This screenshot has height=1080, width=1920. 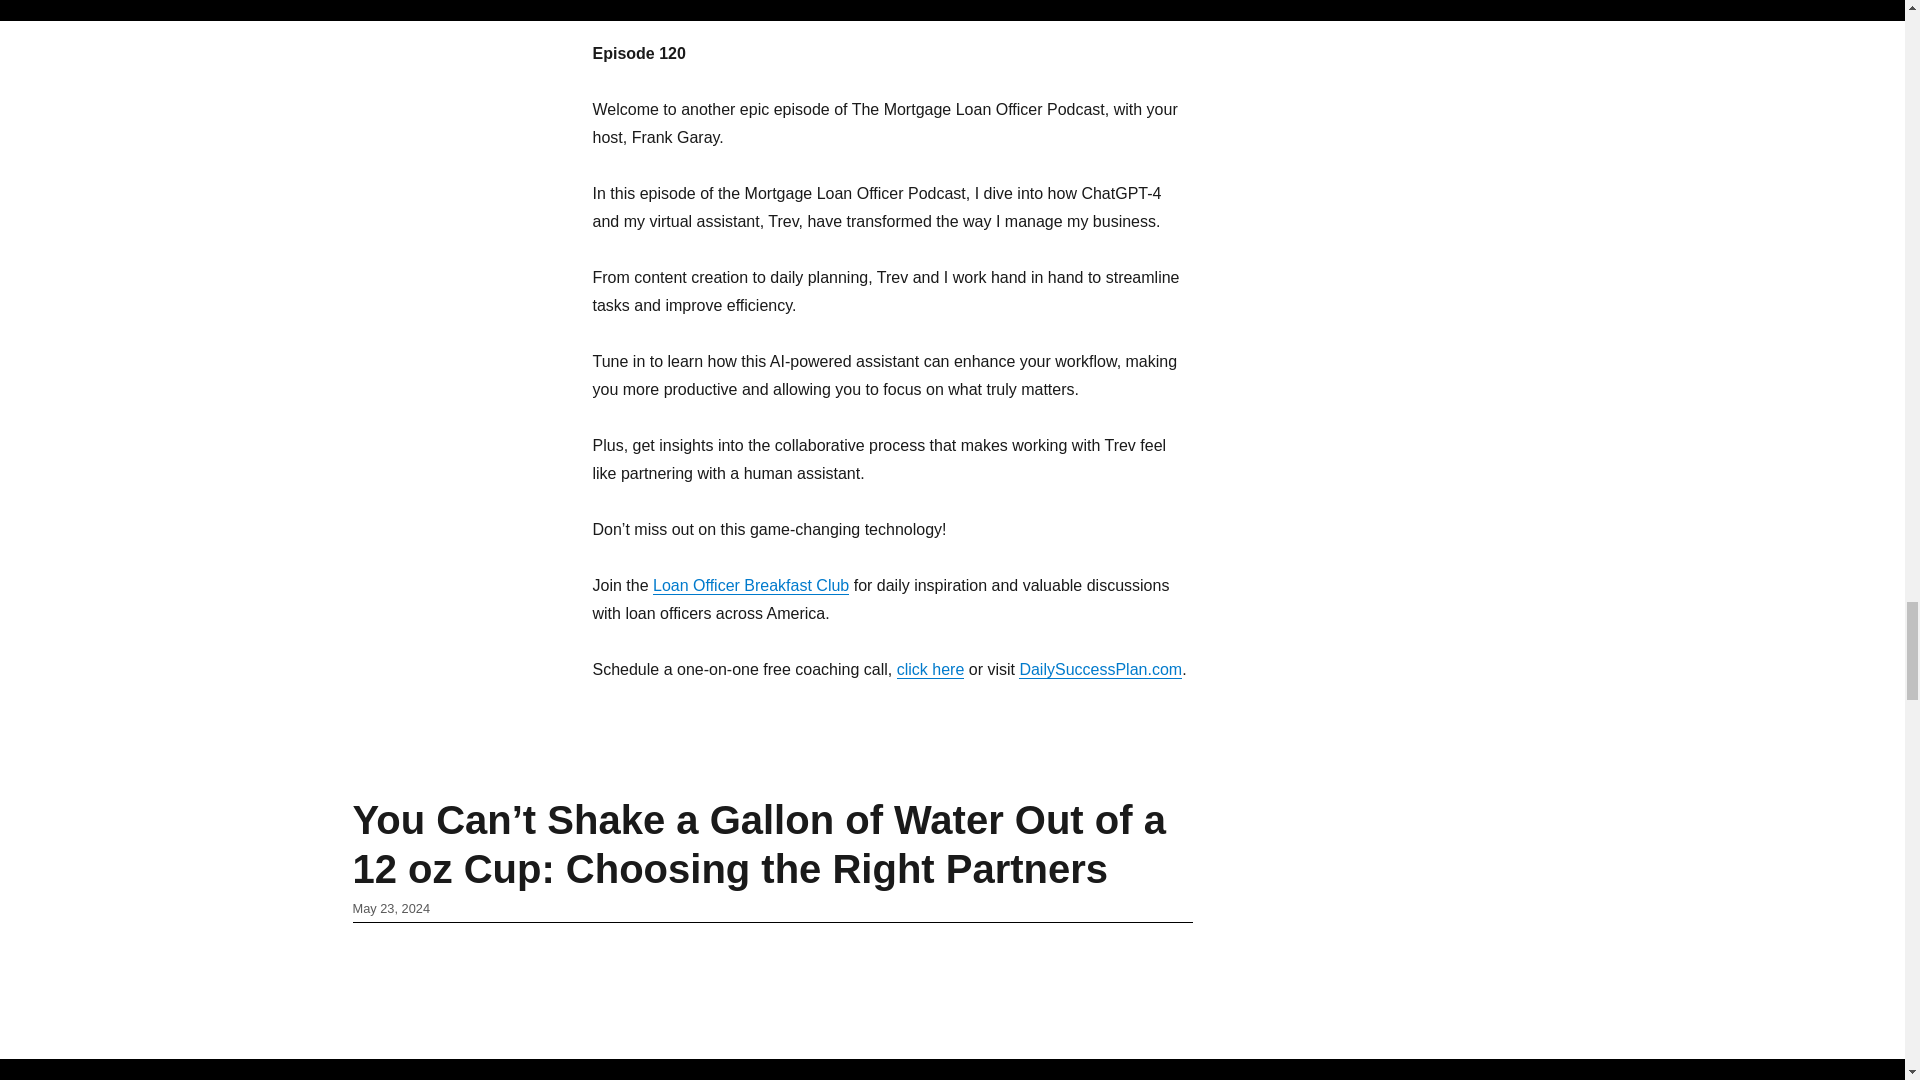 What do you see at coordinates (1100, 669) in the screenshot?
I see `DailySuccessPlan.com` at bounding box center [1100, 669].